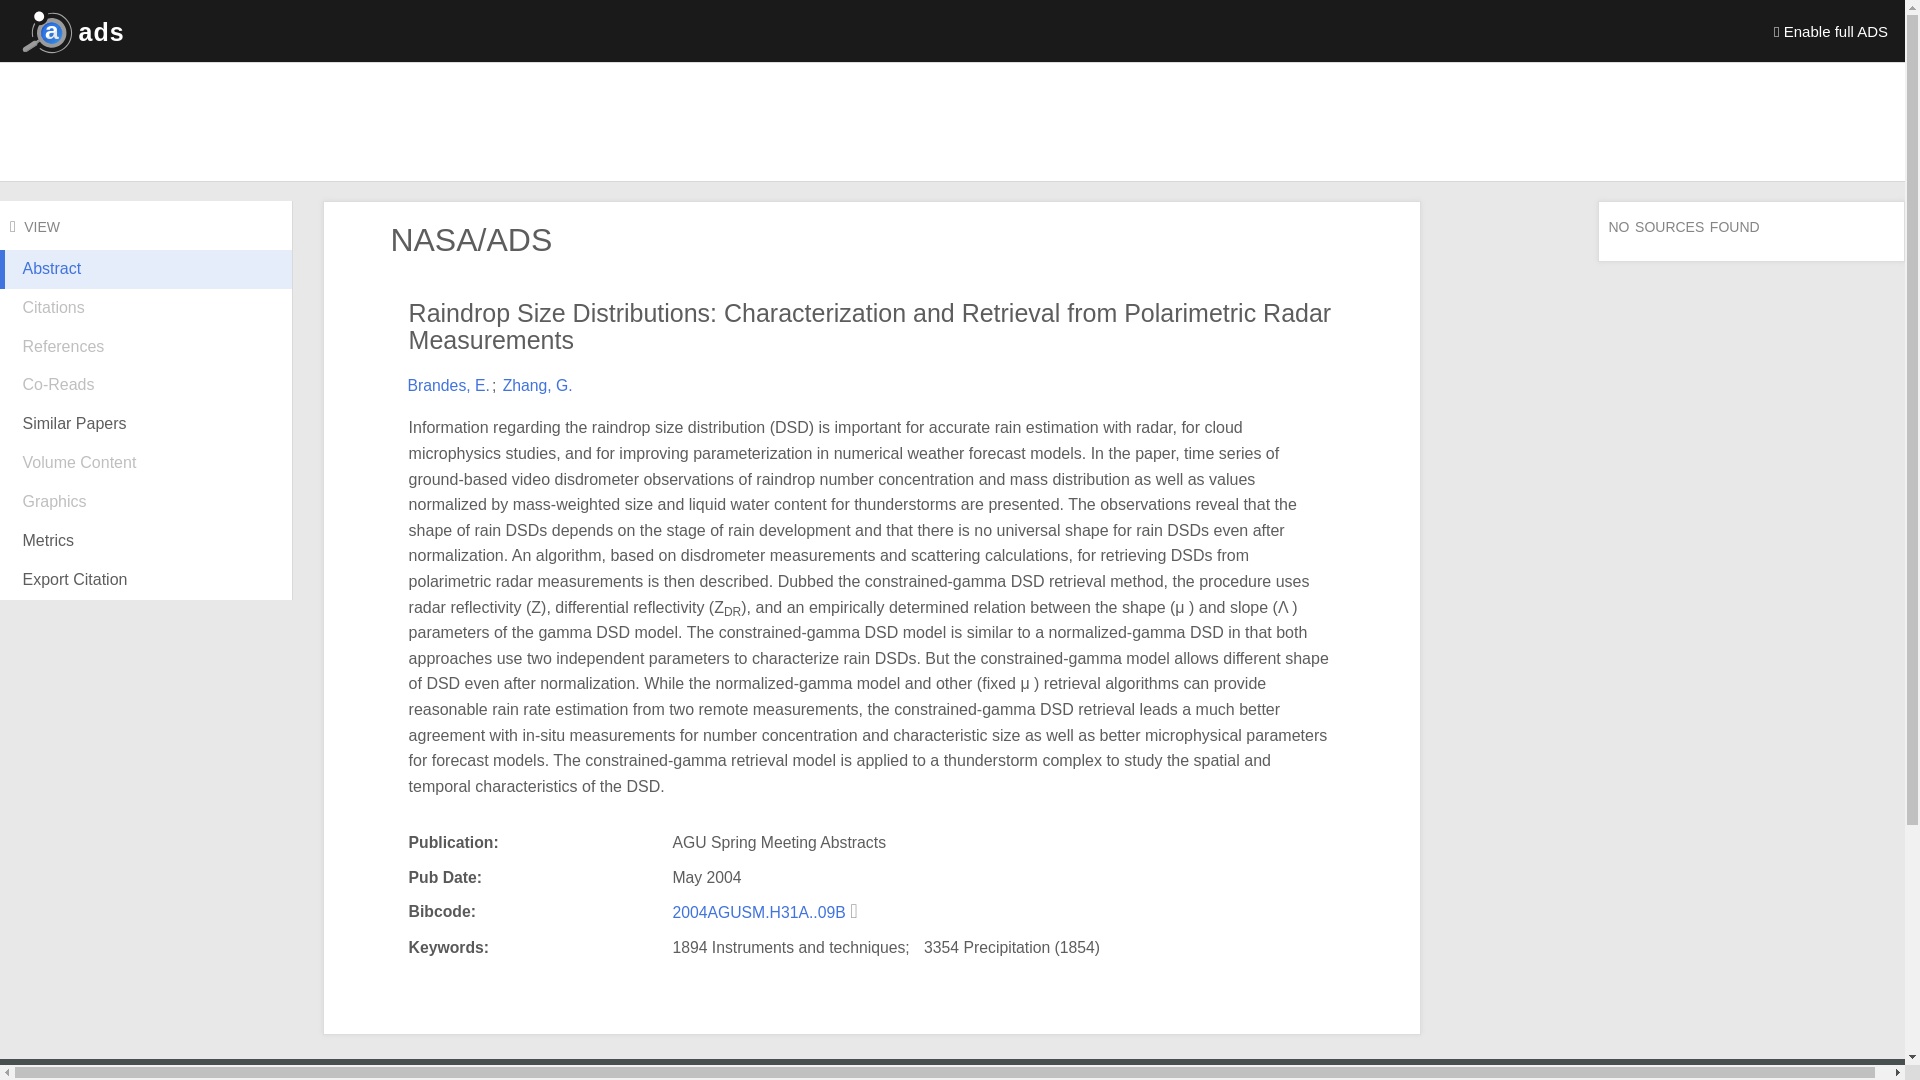 The image size is (1920, 1080). Describe the element at coordinates (448, 385) in the screenshot. I see `Brandes, E.` at that location.